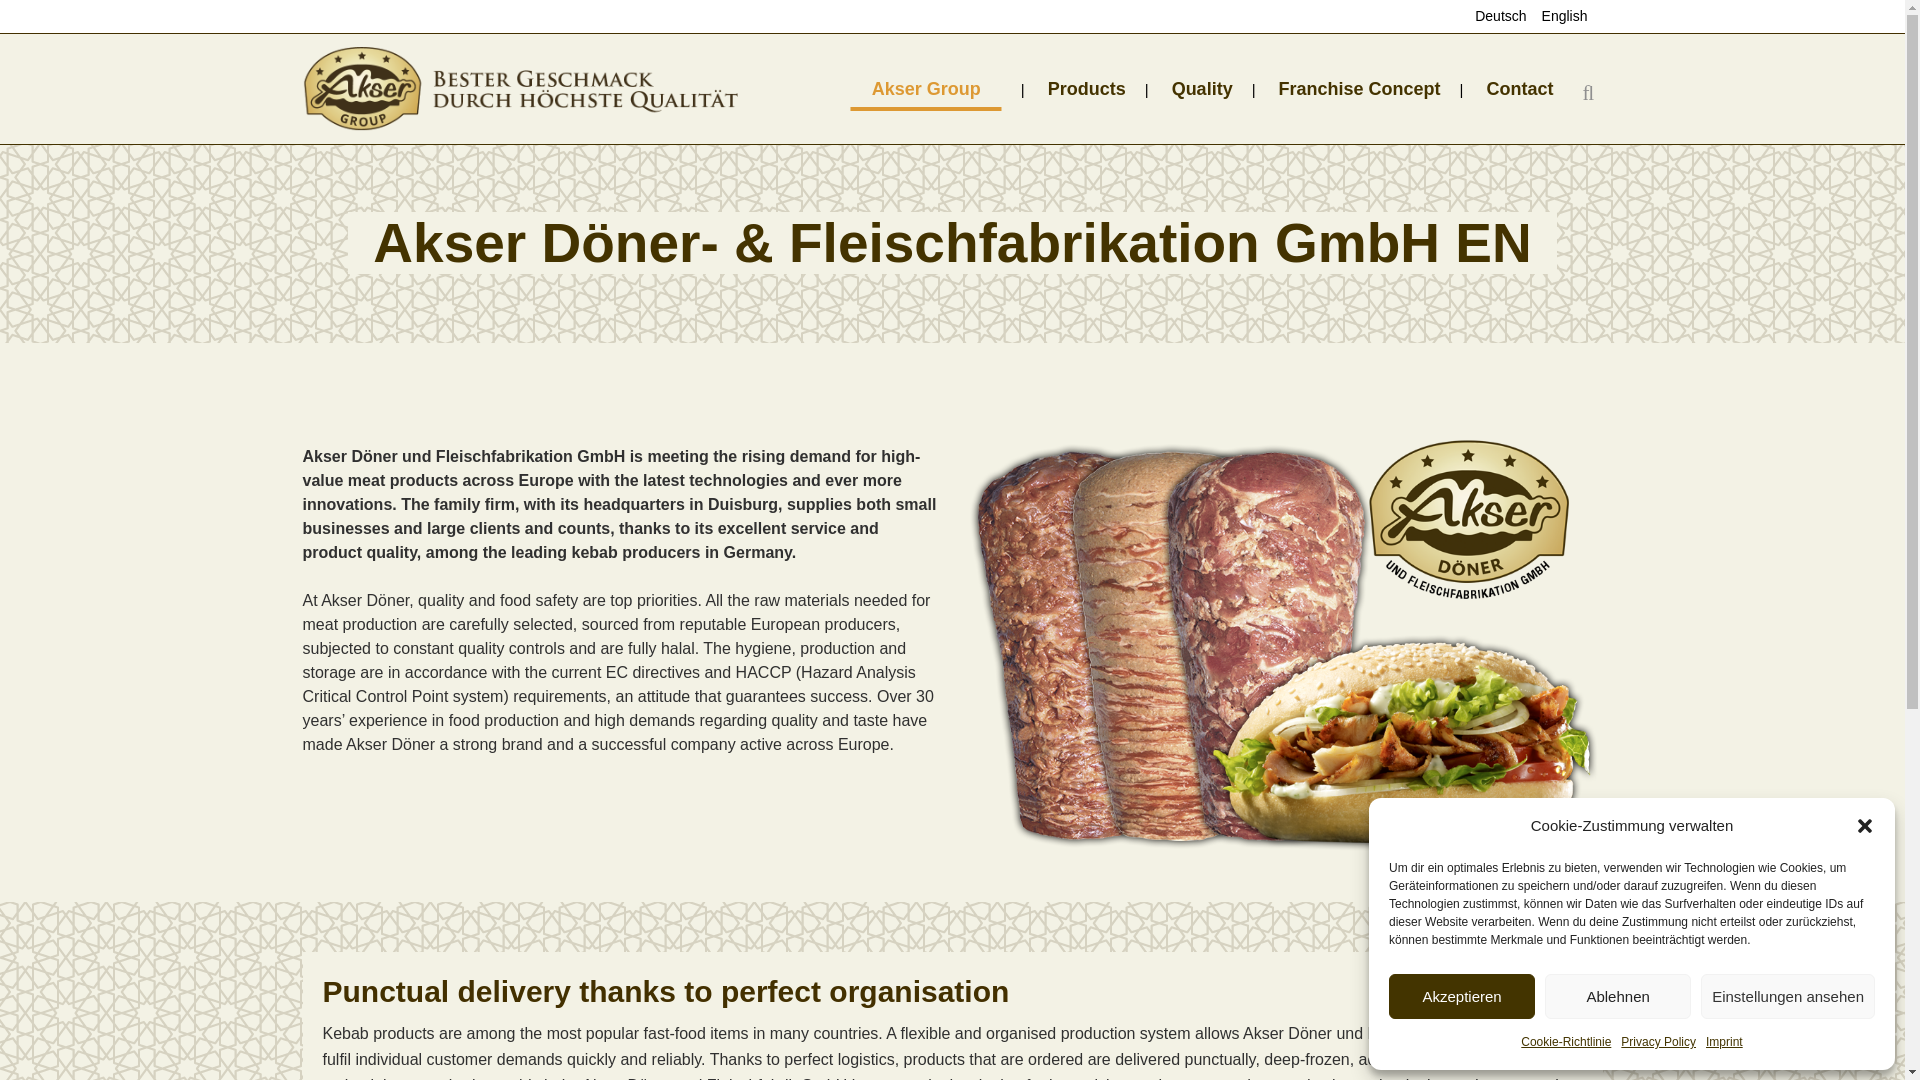 This screenshot has height=1080, width=1920. What do you see at coordinates (1556, 16) in the screenshot?
I see `English` at bounding box center [1556, 16].